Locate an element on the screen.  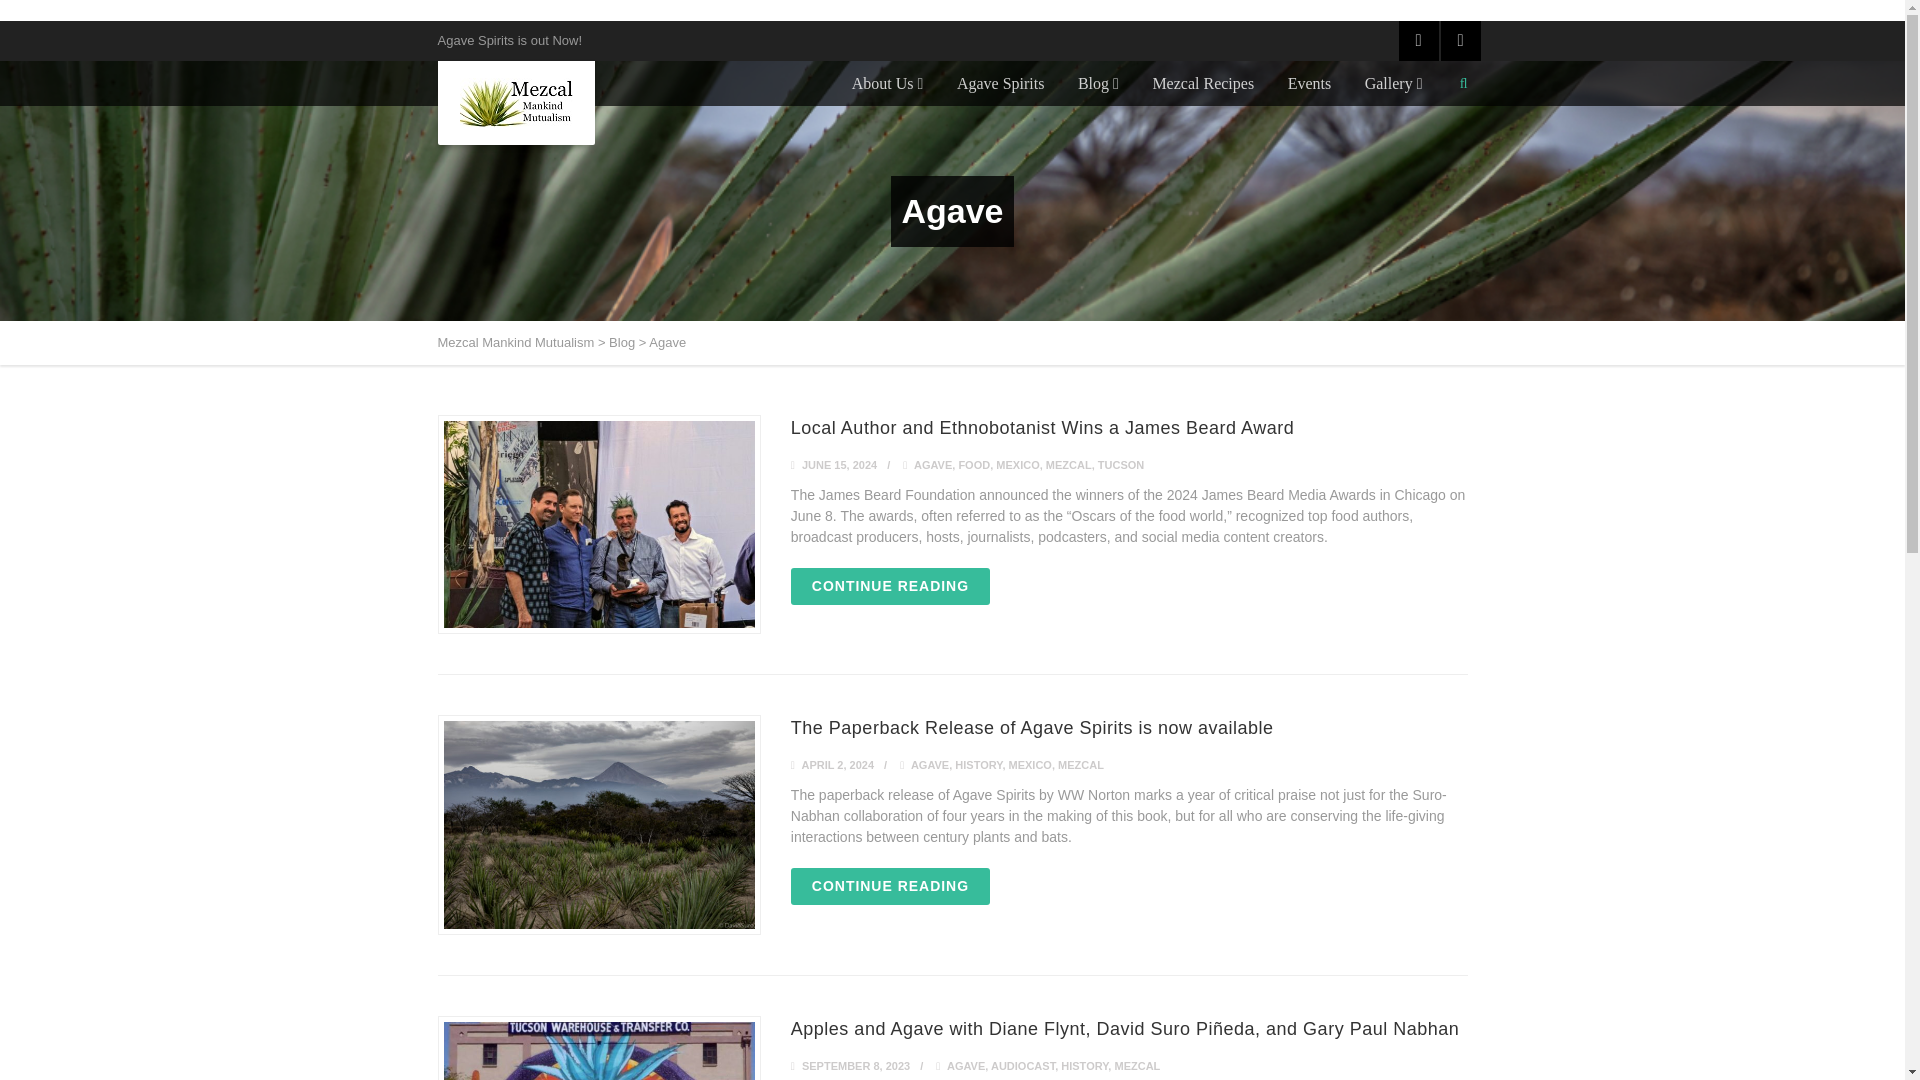
Local Author and Ethnobotanist Wins a James Beard Award is located at coordinates (1042, 428).